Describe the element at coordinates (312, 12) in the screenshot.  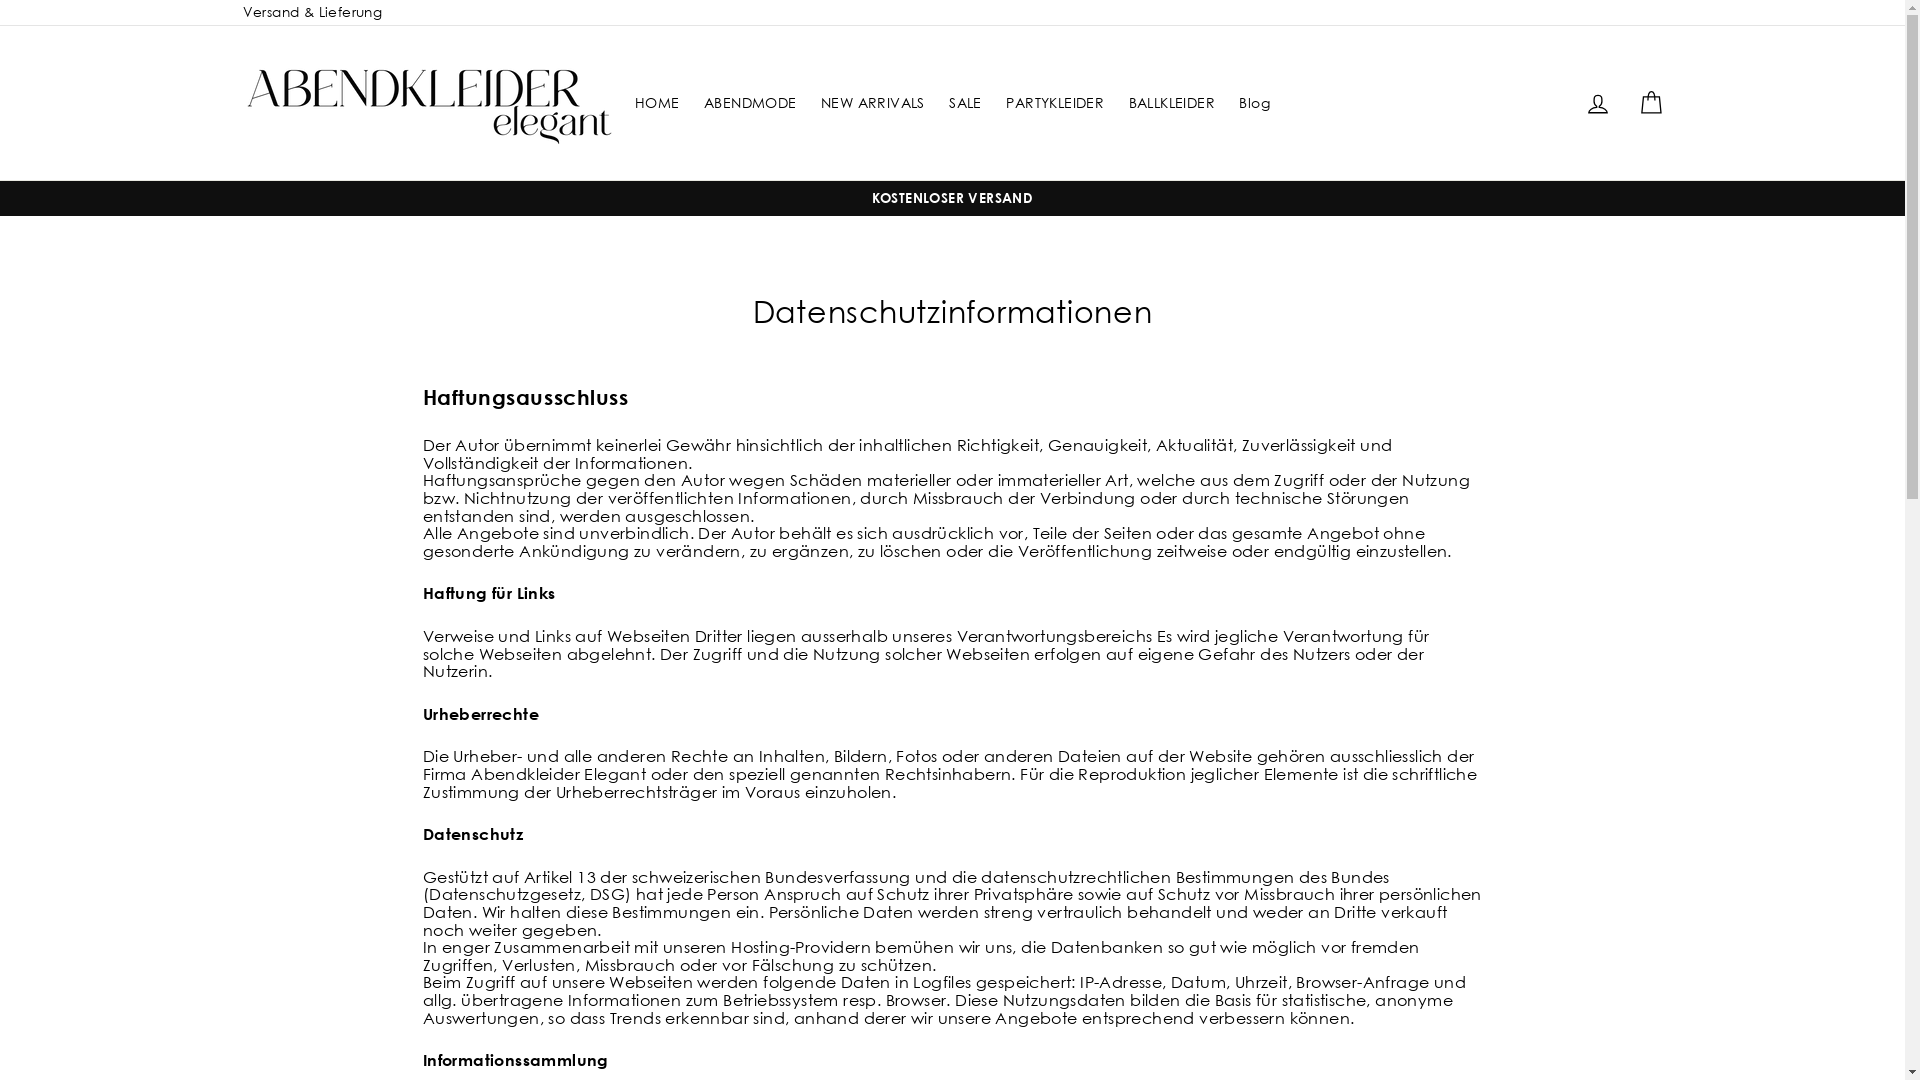
I see `Versand & Lieferung` at that location.